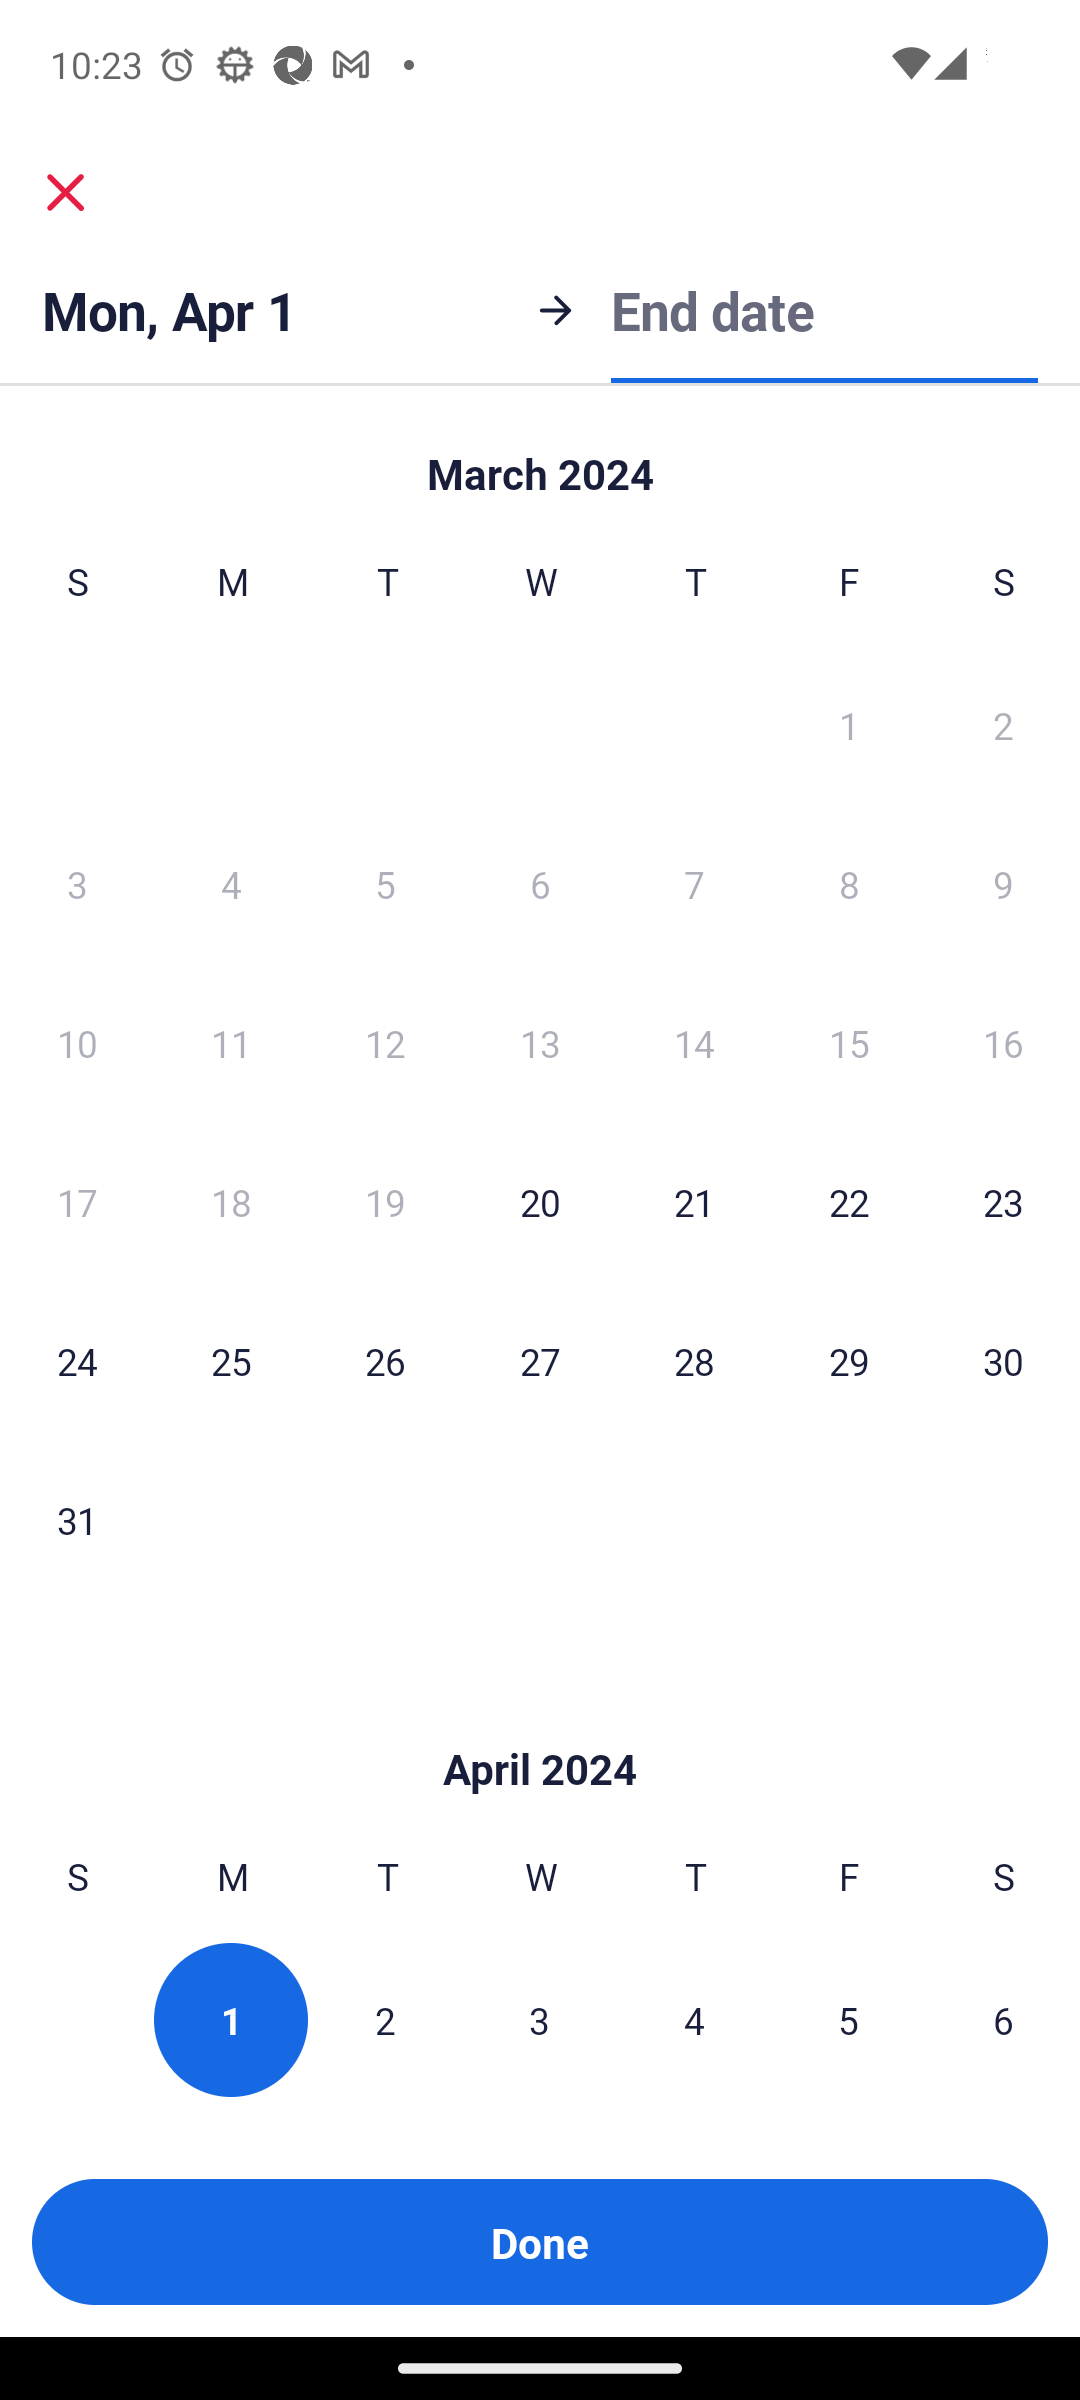  Describe the element at coordinates (77, 1042) in the screenshot. I see `10 Sunday, March 10, 2024` at that location.